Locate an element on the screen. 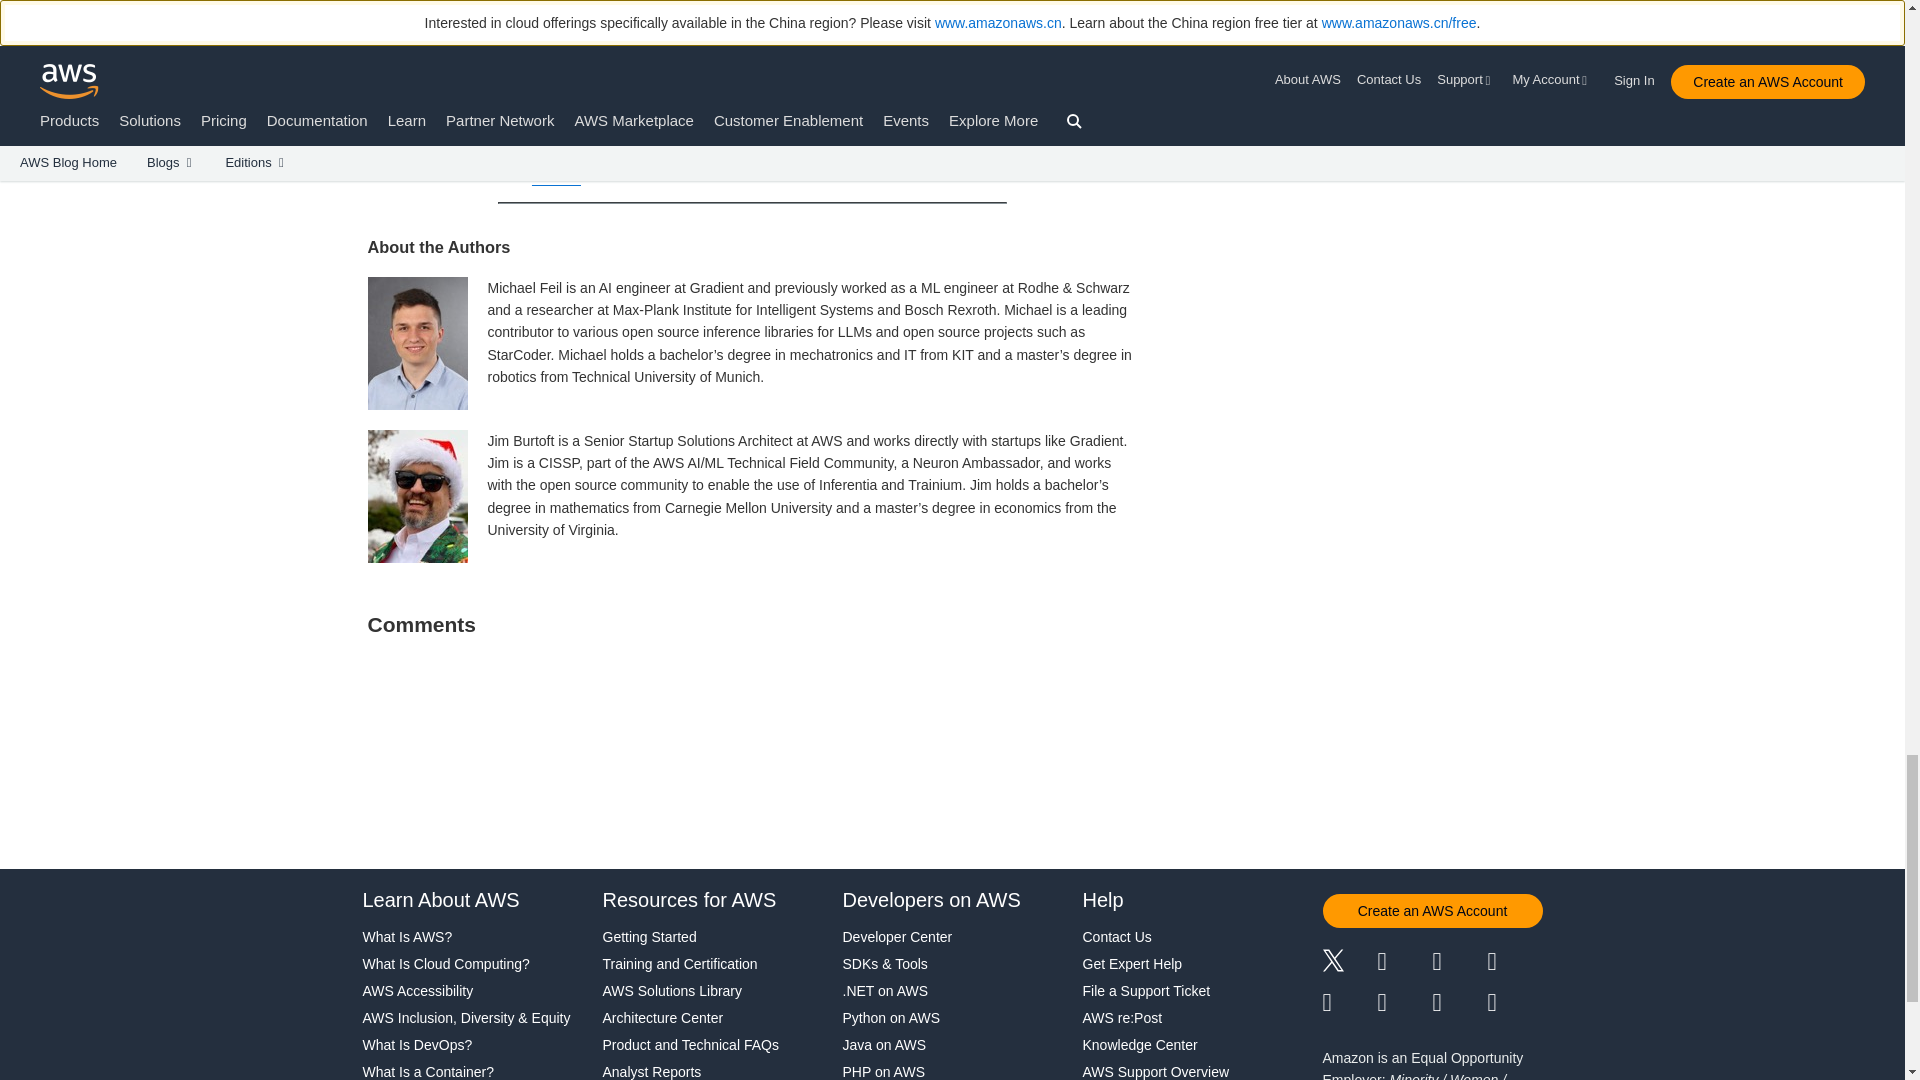 The image size is (1920, 1080). Facebook is located at coordinates (1405, 963).